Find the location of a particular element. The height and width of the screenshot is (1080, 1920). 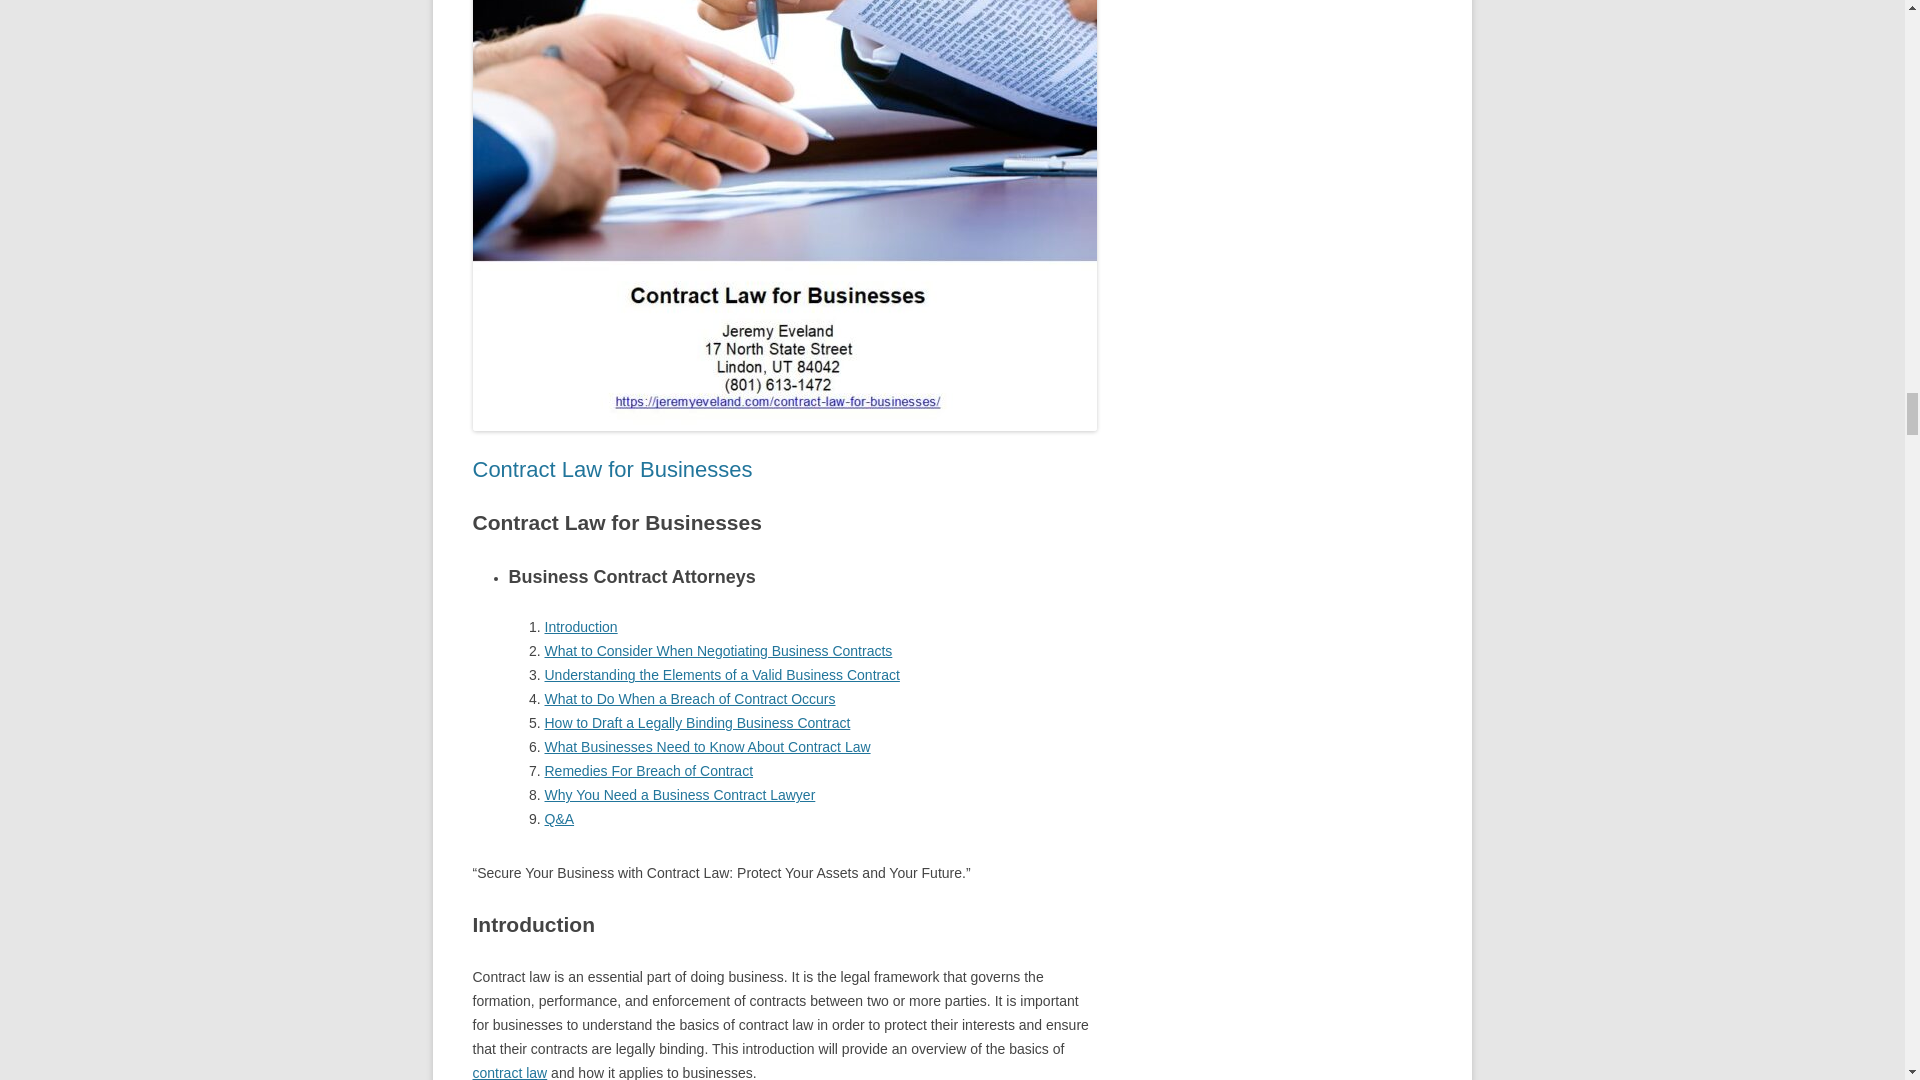

Introduction is located at coordinates (580, 626).